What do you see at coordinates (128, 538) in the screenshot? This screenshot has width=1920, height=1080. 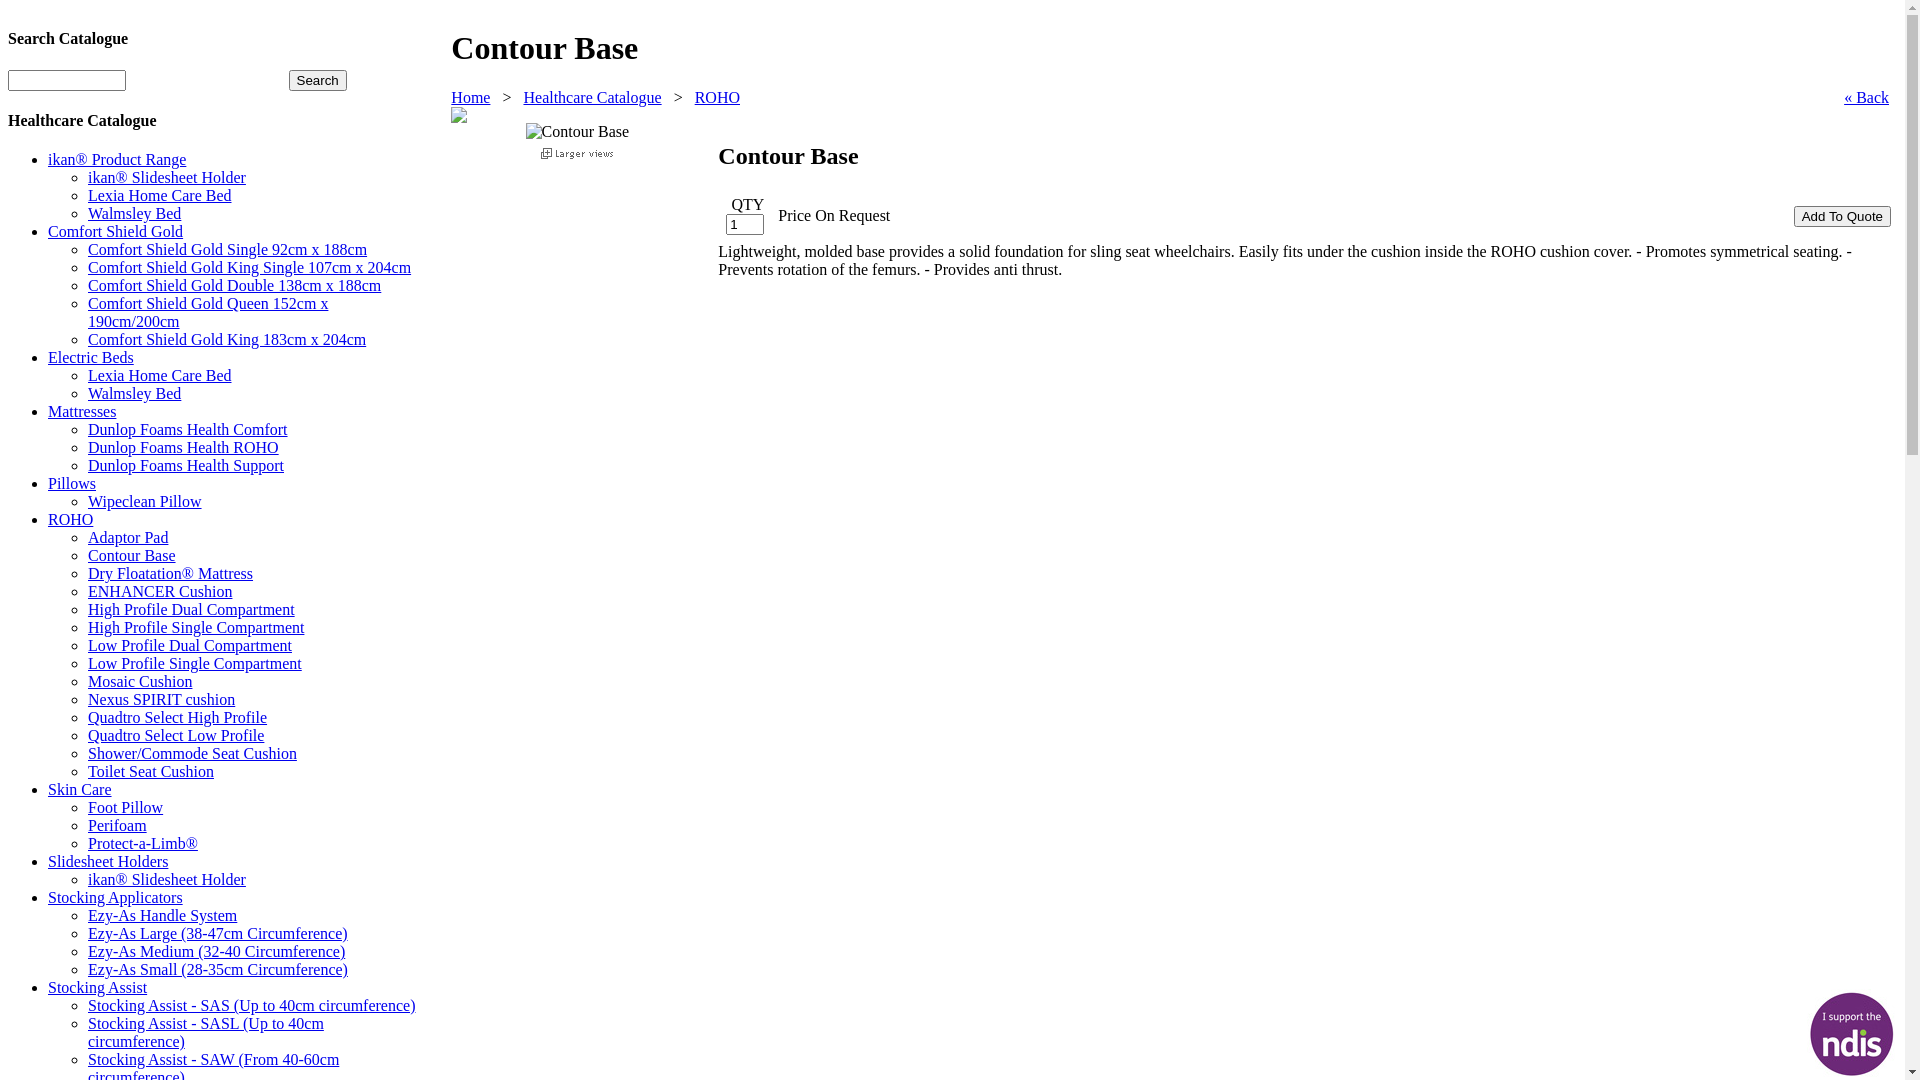 I see `Adaptor Pad` at bounding box center [128, 538].